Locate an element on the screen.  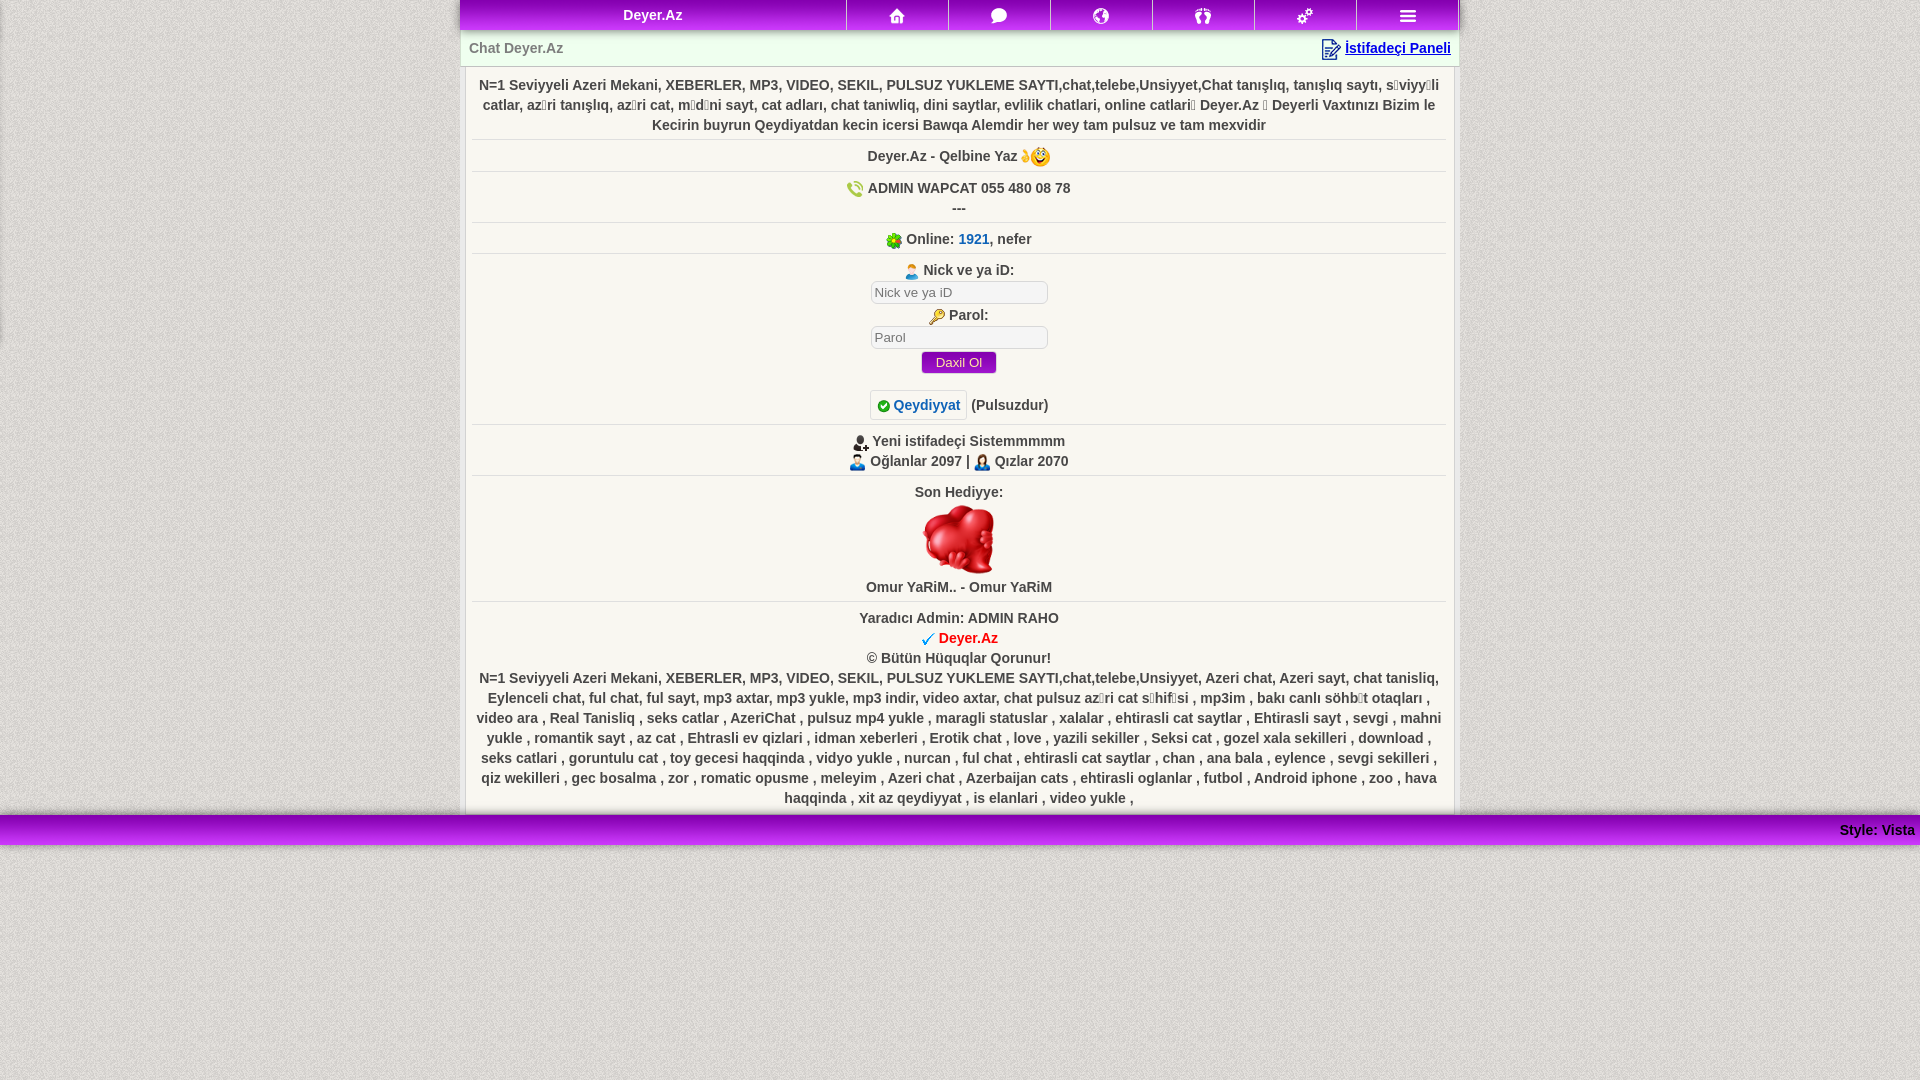
Qonaqlar is located at coordinates (1203, 16).